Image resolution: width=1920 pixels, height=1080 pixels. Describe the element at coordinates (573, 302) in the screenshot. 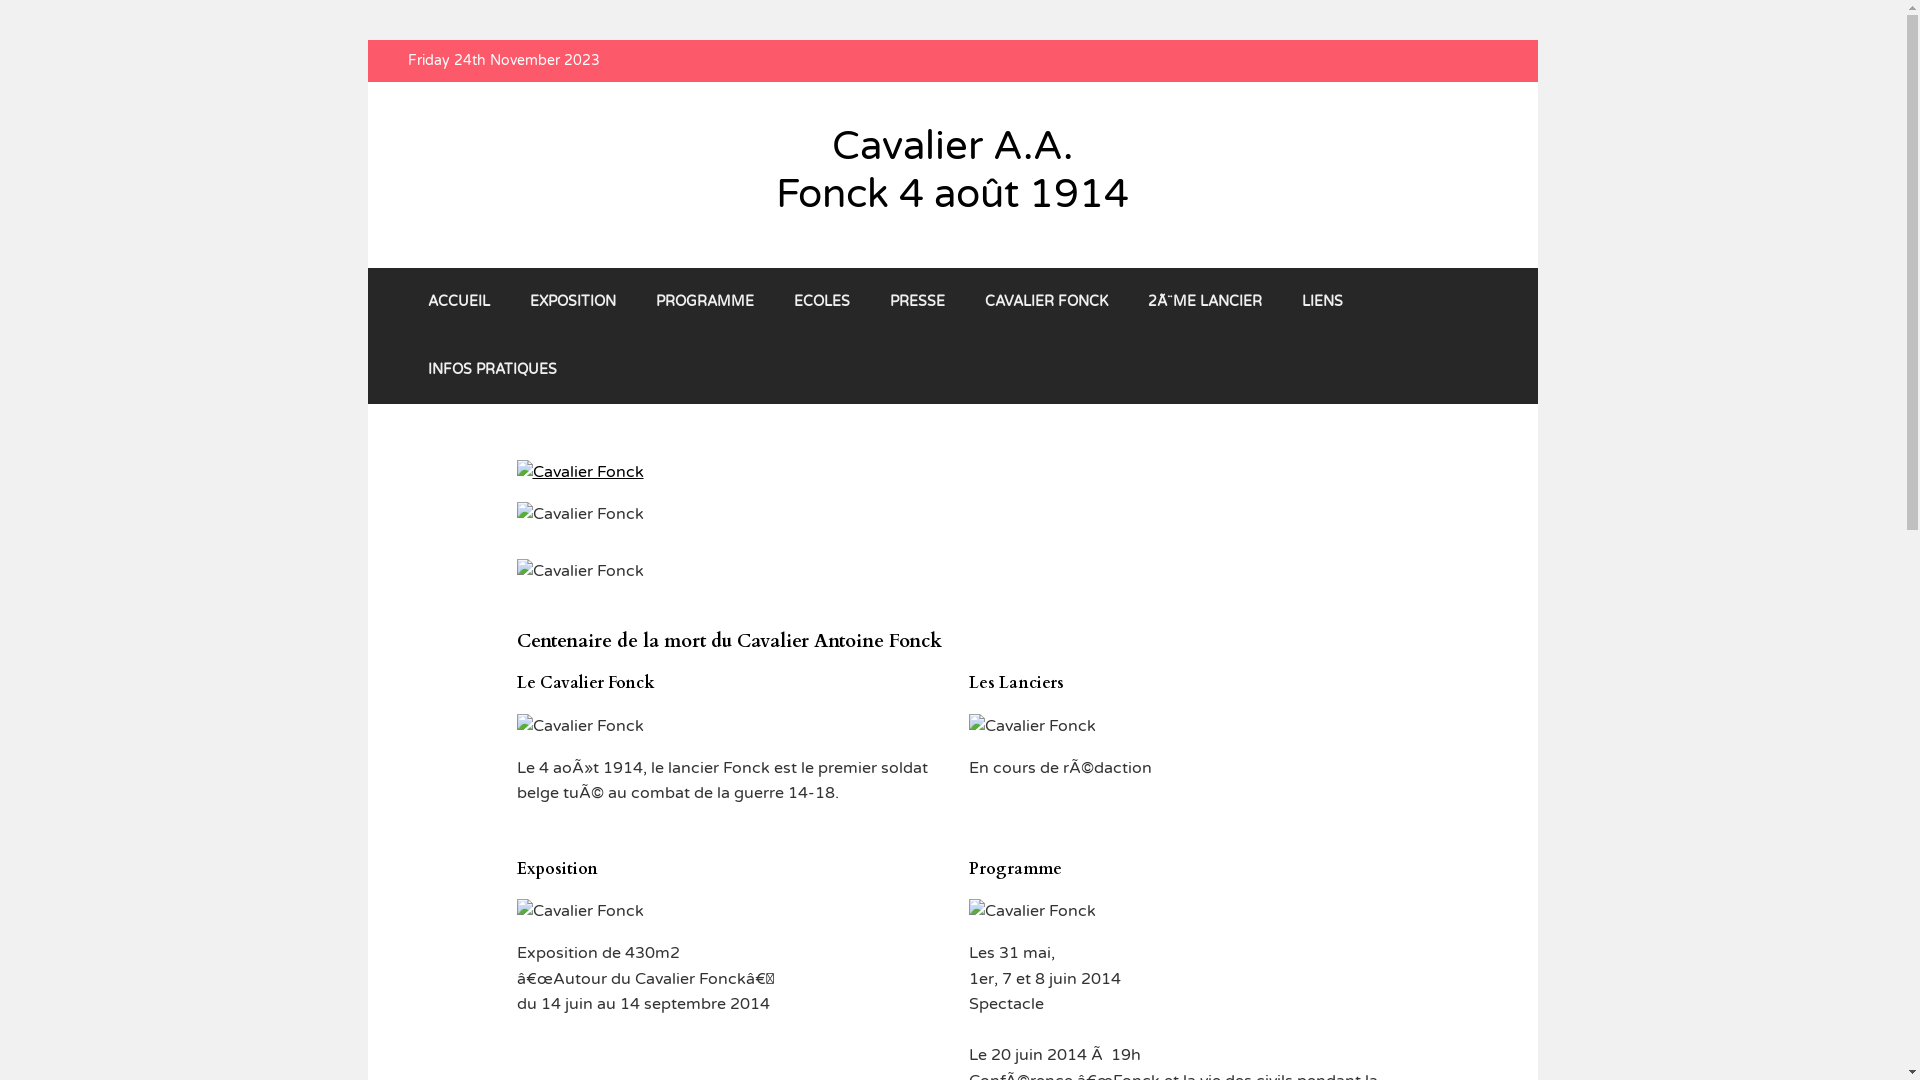

I see `EXPOSITION` at that location.